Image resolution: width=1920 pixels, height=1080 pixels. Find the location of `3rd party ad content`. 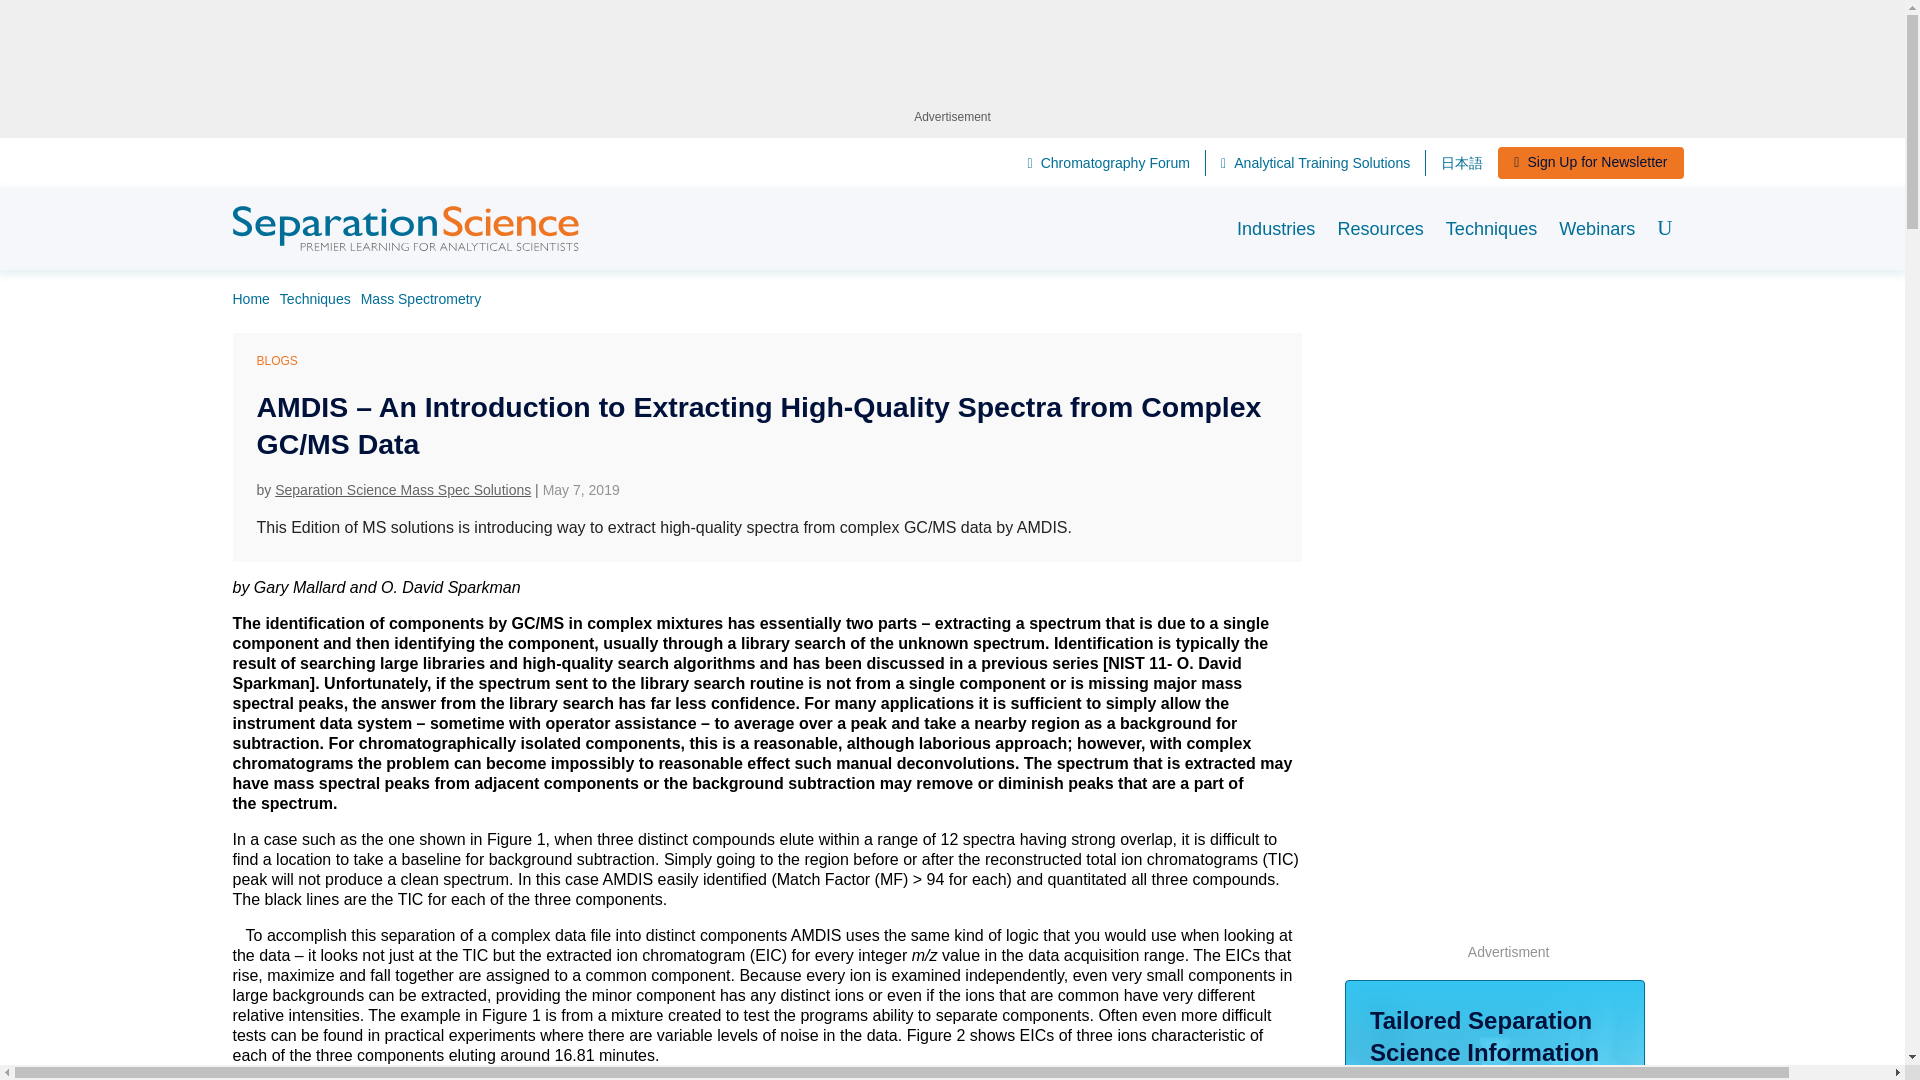

3rd party ad content is located at coordinates (953, 60).